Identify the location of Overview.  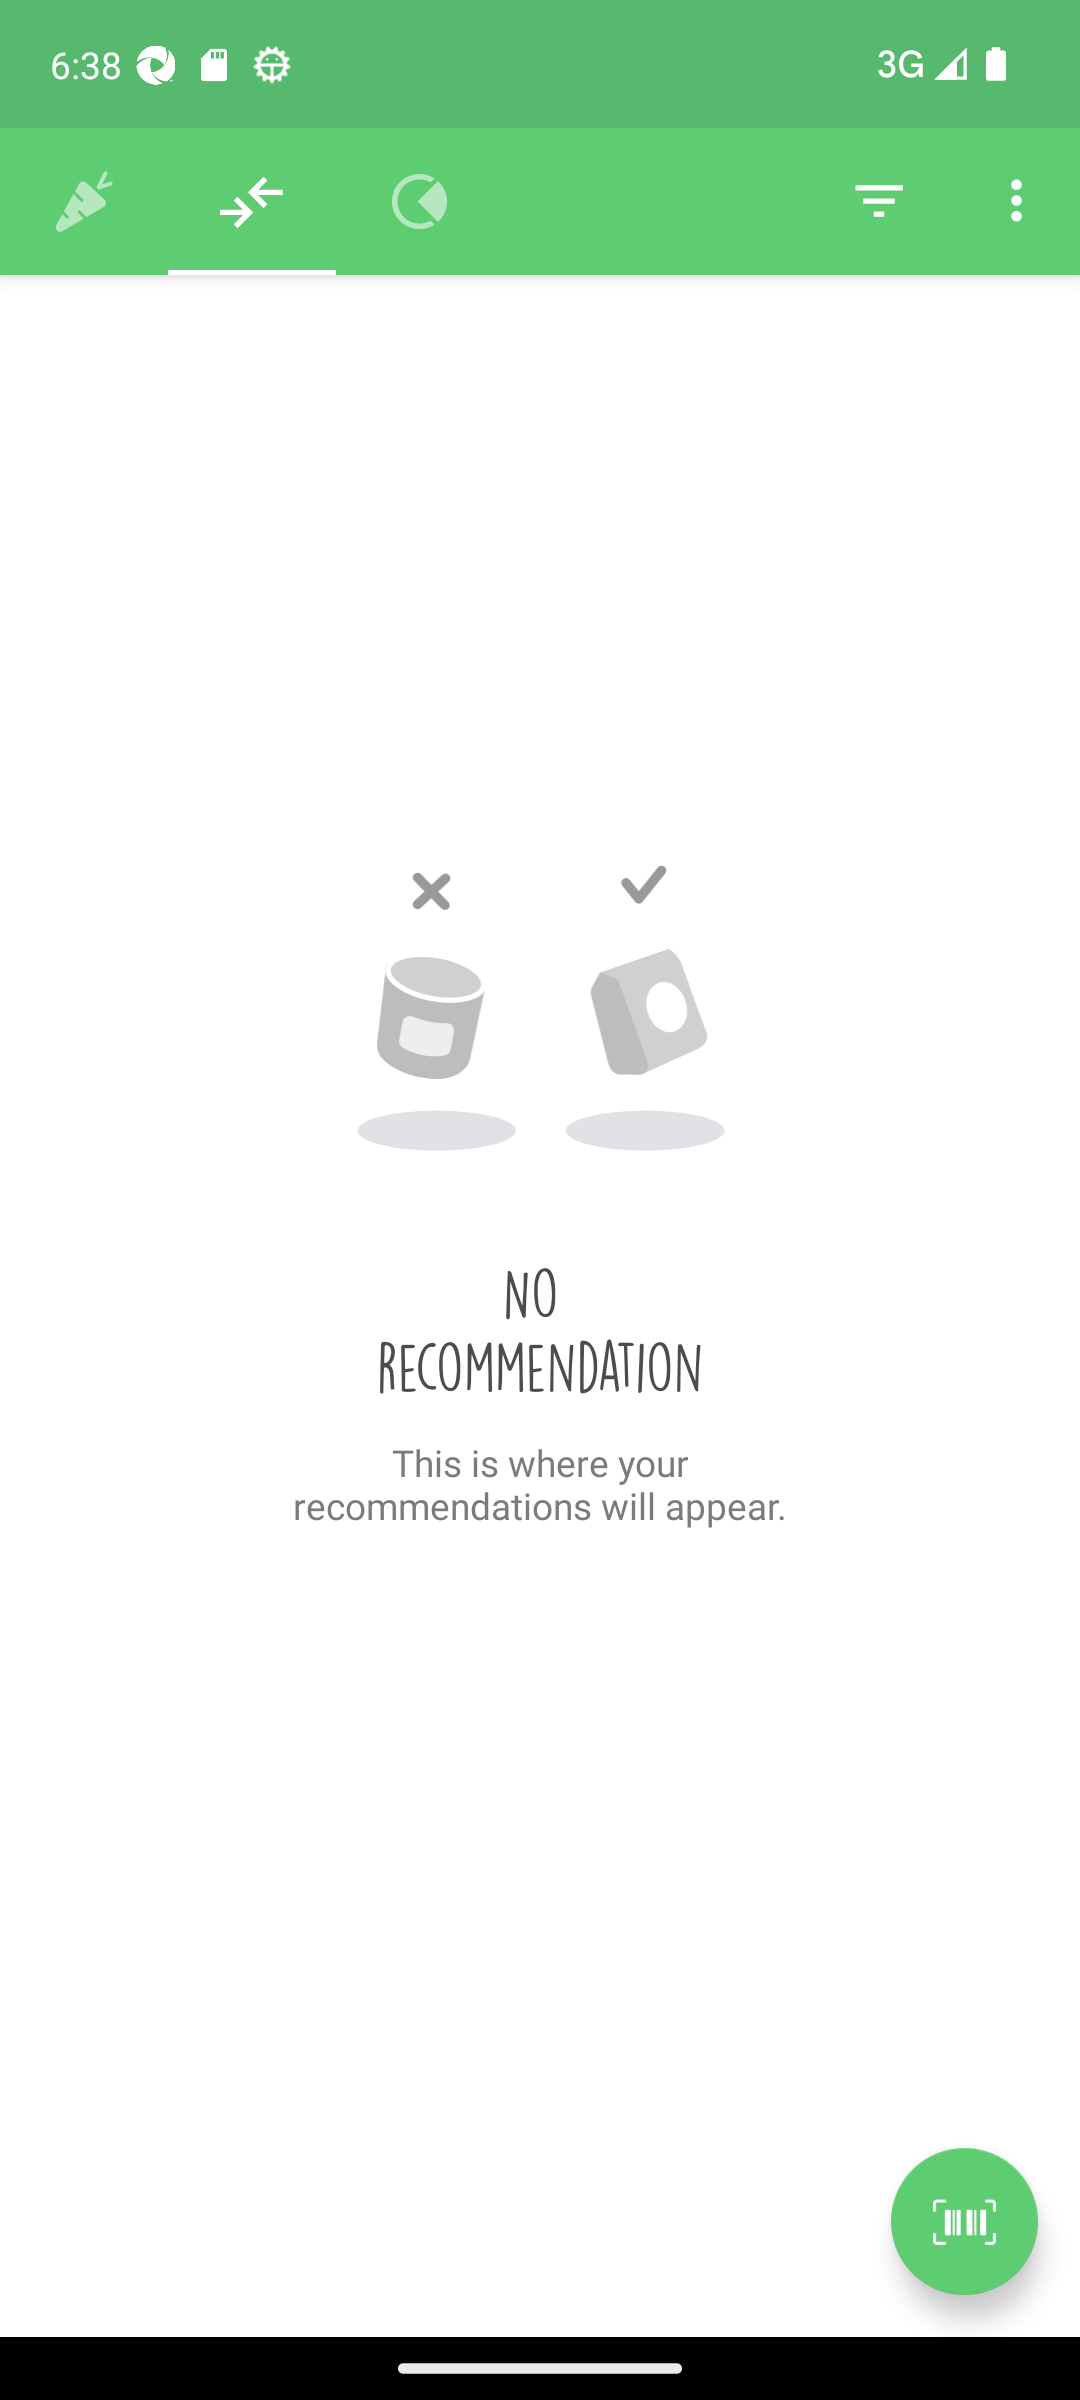
(420, 202).